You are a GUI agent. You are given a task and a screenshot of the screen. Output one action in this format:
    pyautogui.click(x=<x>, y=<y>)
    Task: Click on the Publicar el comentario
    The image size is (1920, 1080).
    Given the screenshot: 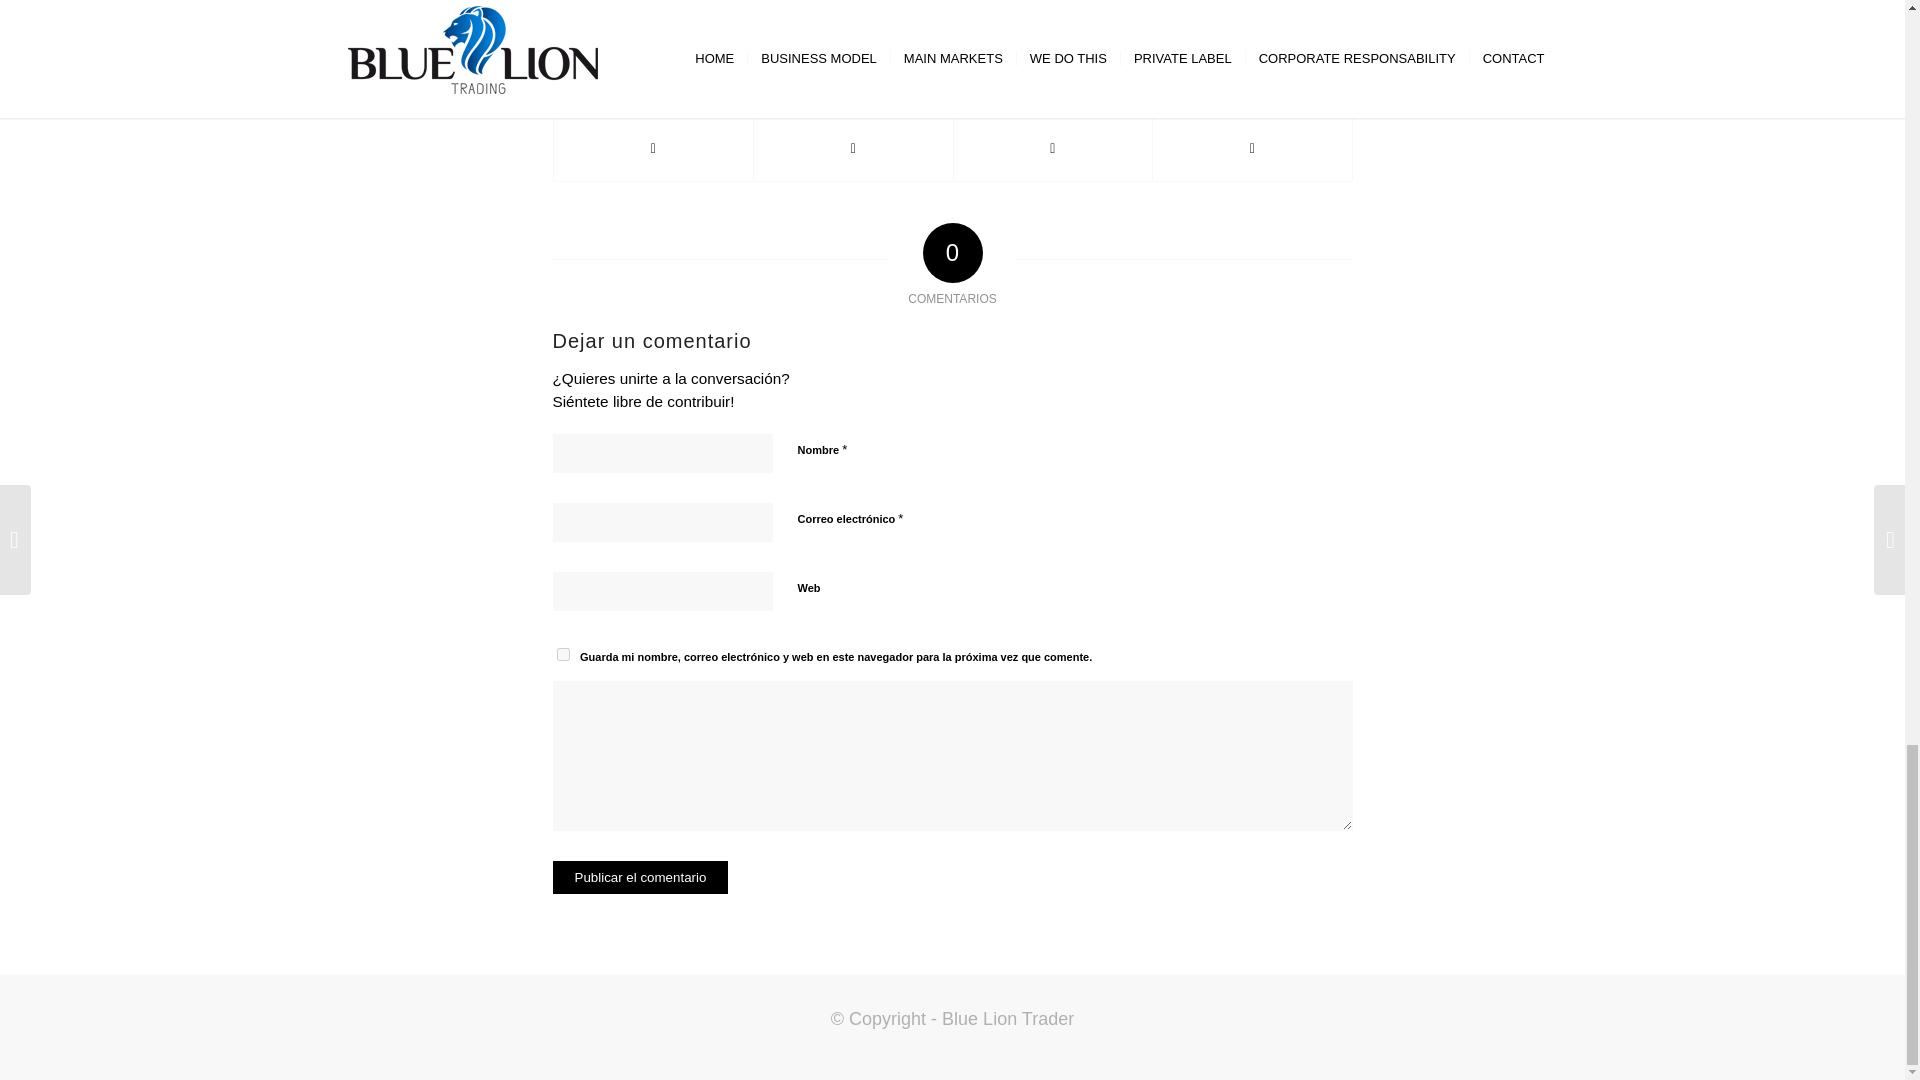 What is the action you would take?
    pyautogui.click(x=640, y=877)
    